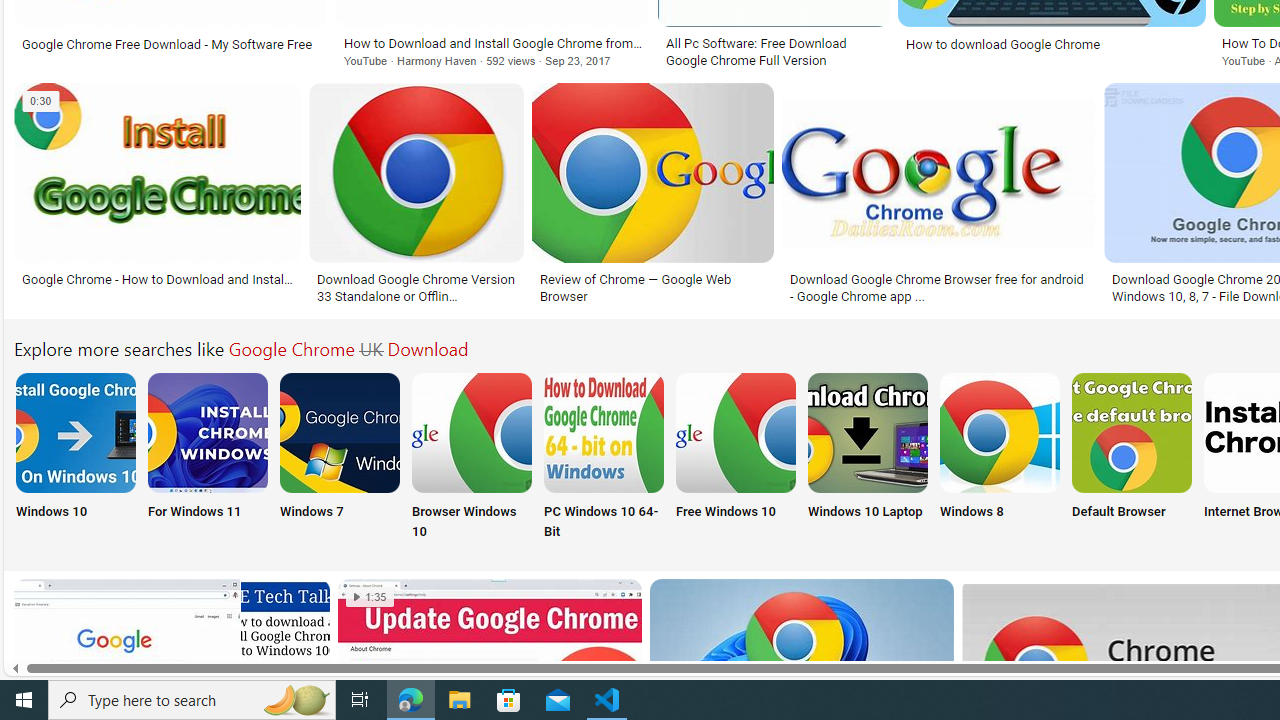  What do you see at coordinates (1003, 44) in the screenshot?
I see `How to download Google Chrome` at bounding box center [1003, 44].